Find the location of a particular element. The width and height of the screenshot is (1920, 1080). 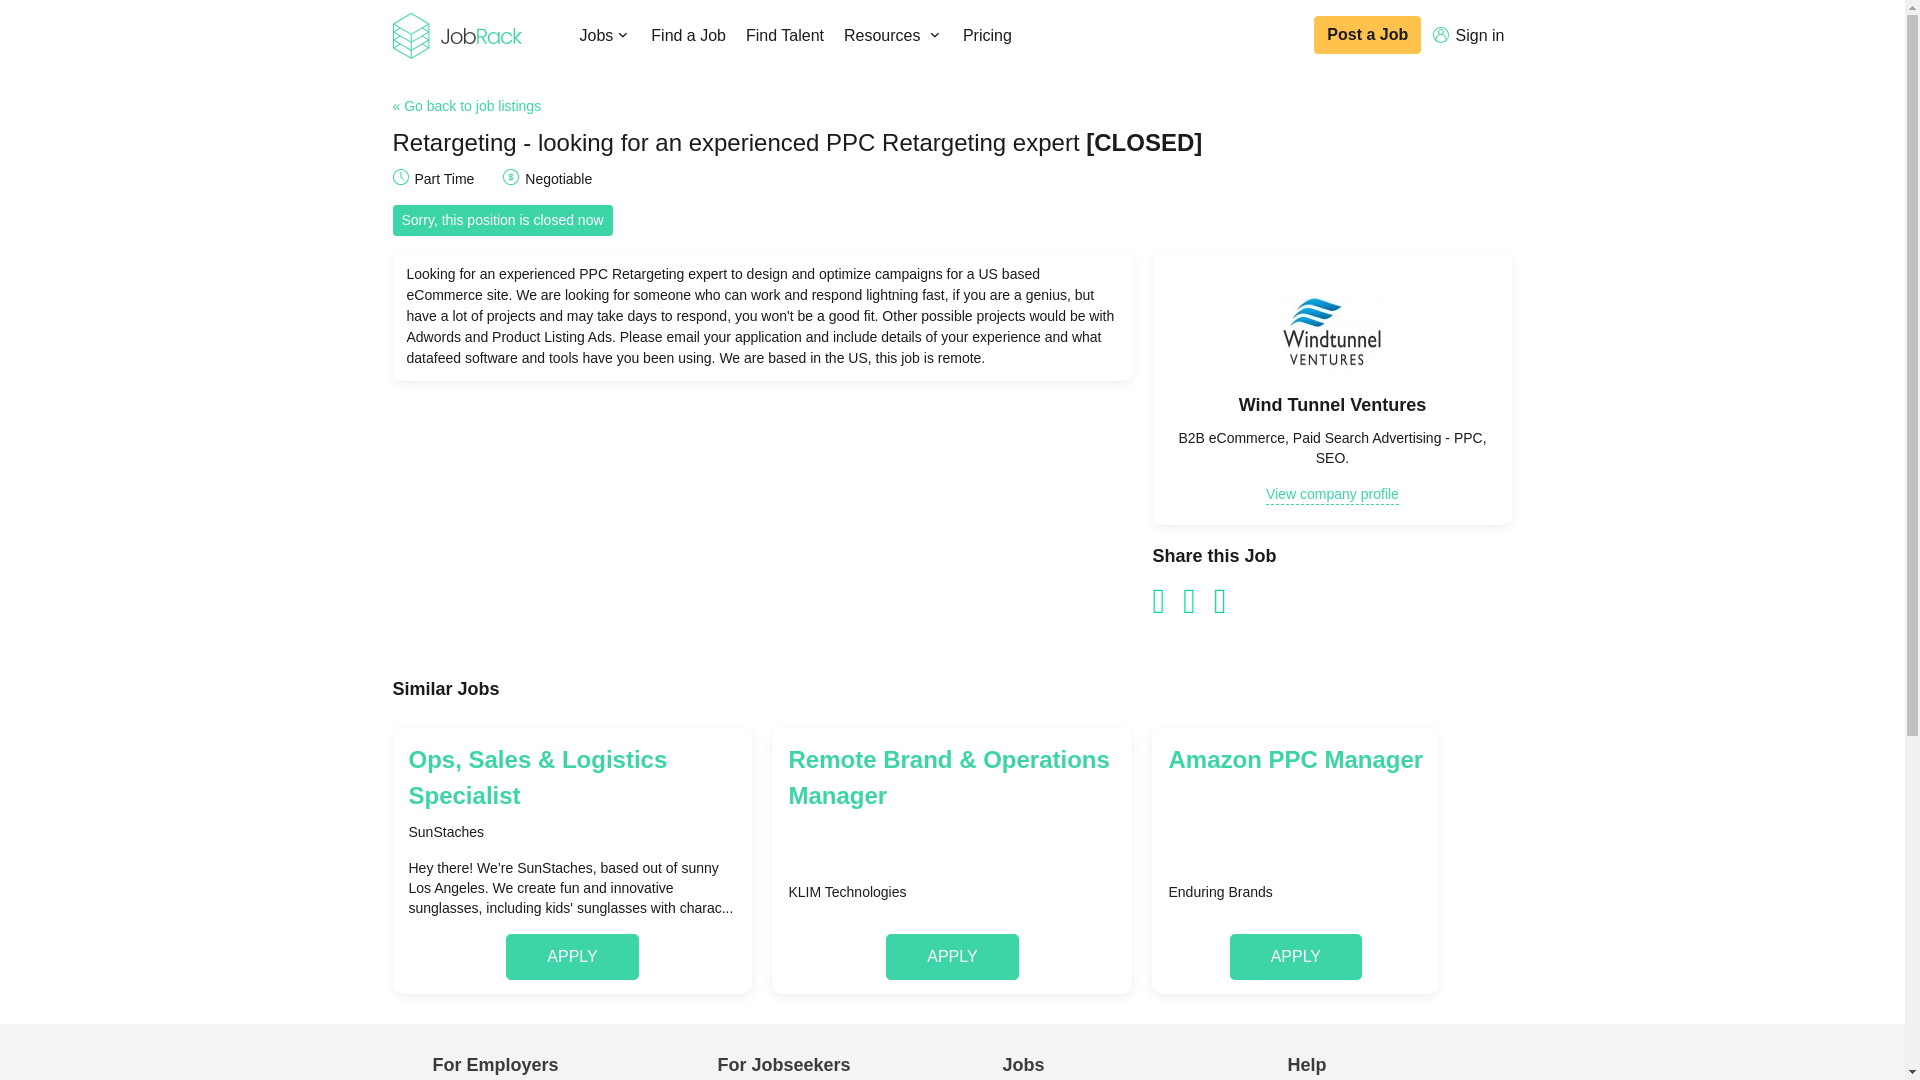

Resources is located at coordinates (892, 36).